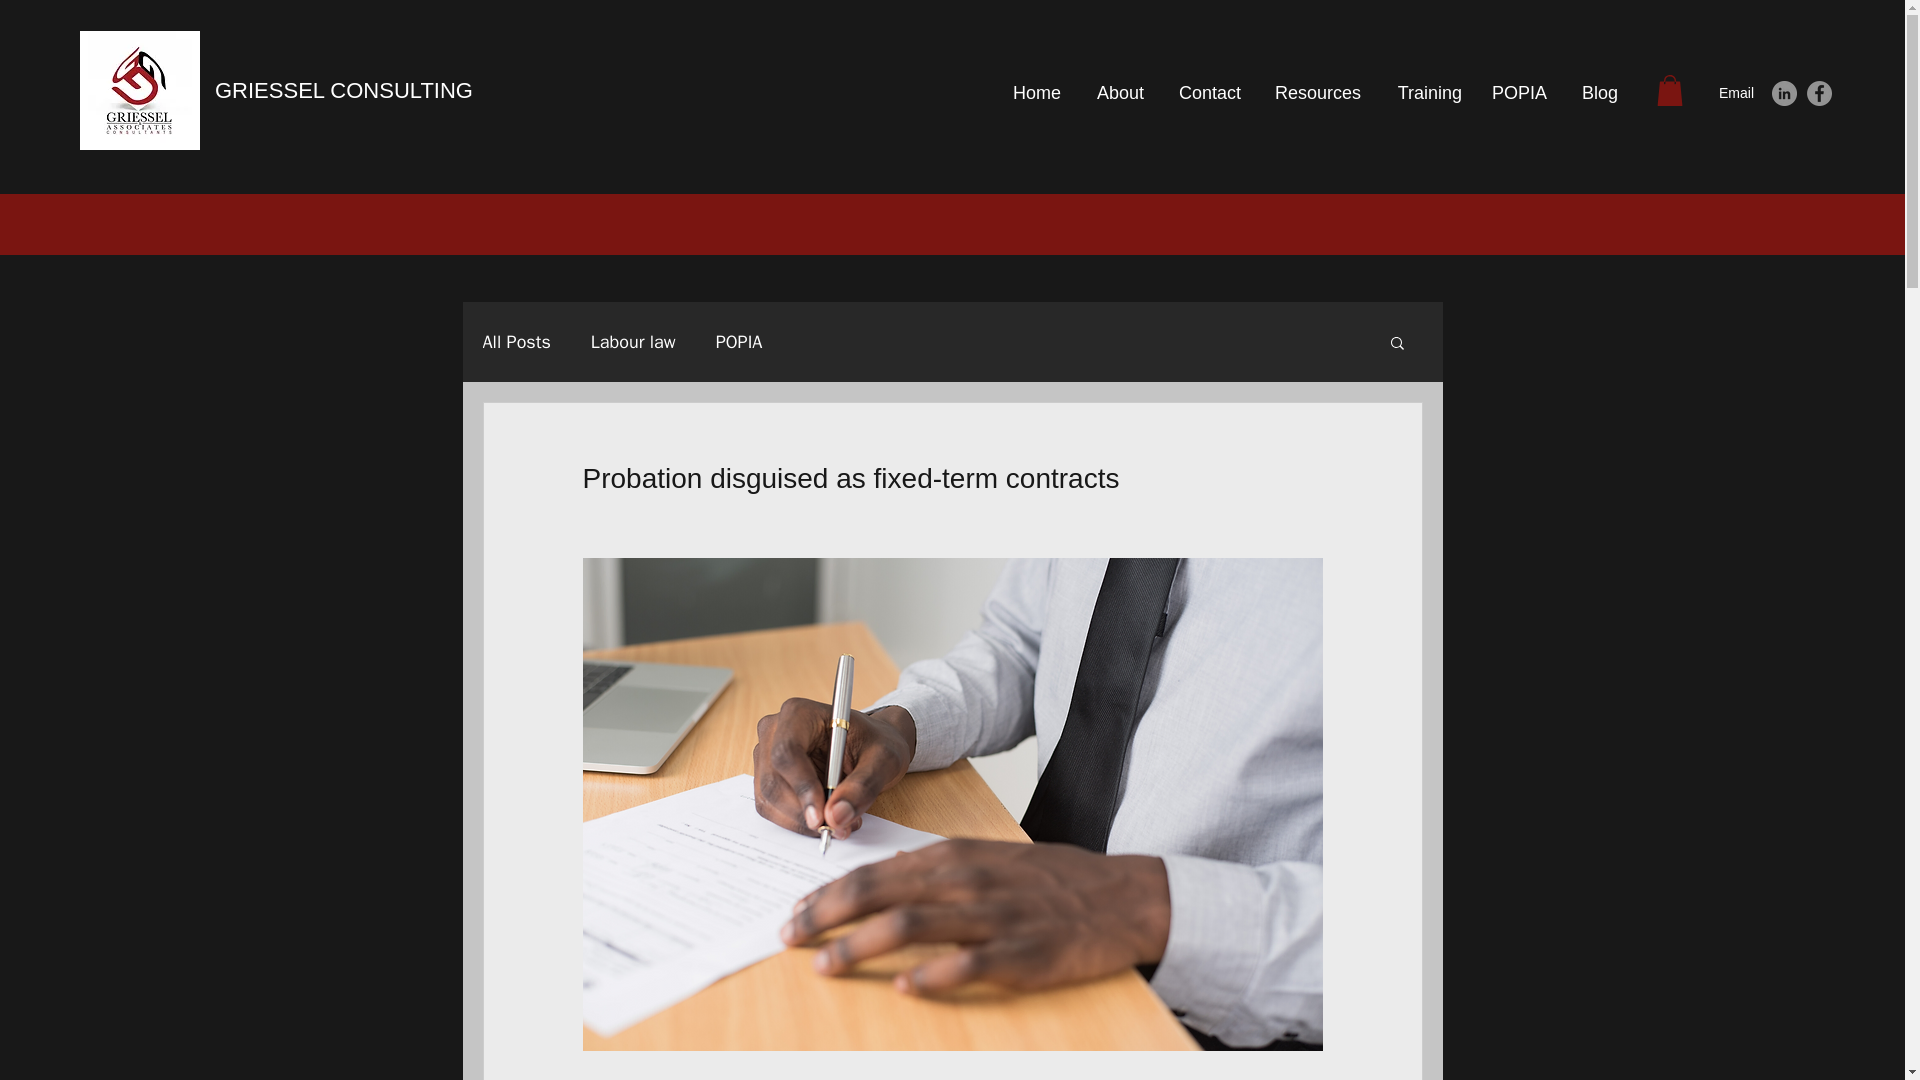 The image size is (1920, 1080). I want to click on Contact, so click(1207, 92).